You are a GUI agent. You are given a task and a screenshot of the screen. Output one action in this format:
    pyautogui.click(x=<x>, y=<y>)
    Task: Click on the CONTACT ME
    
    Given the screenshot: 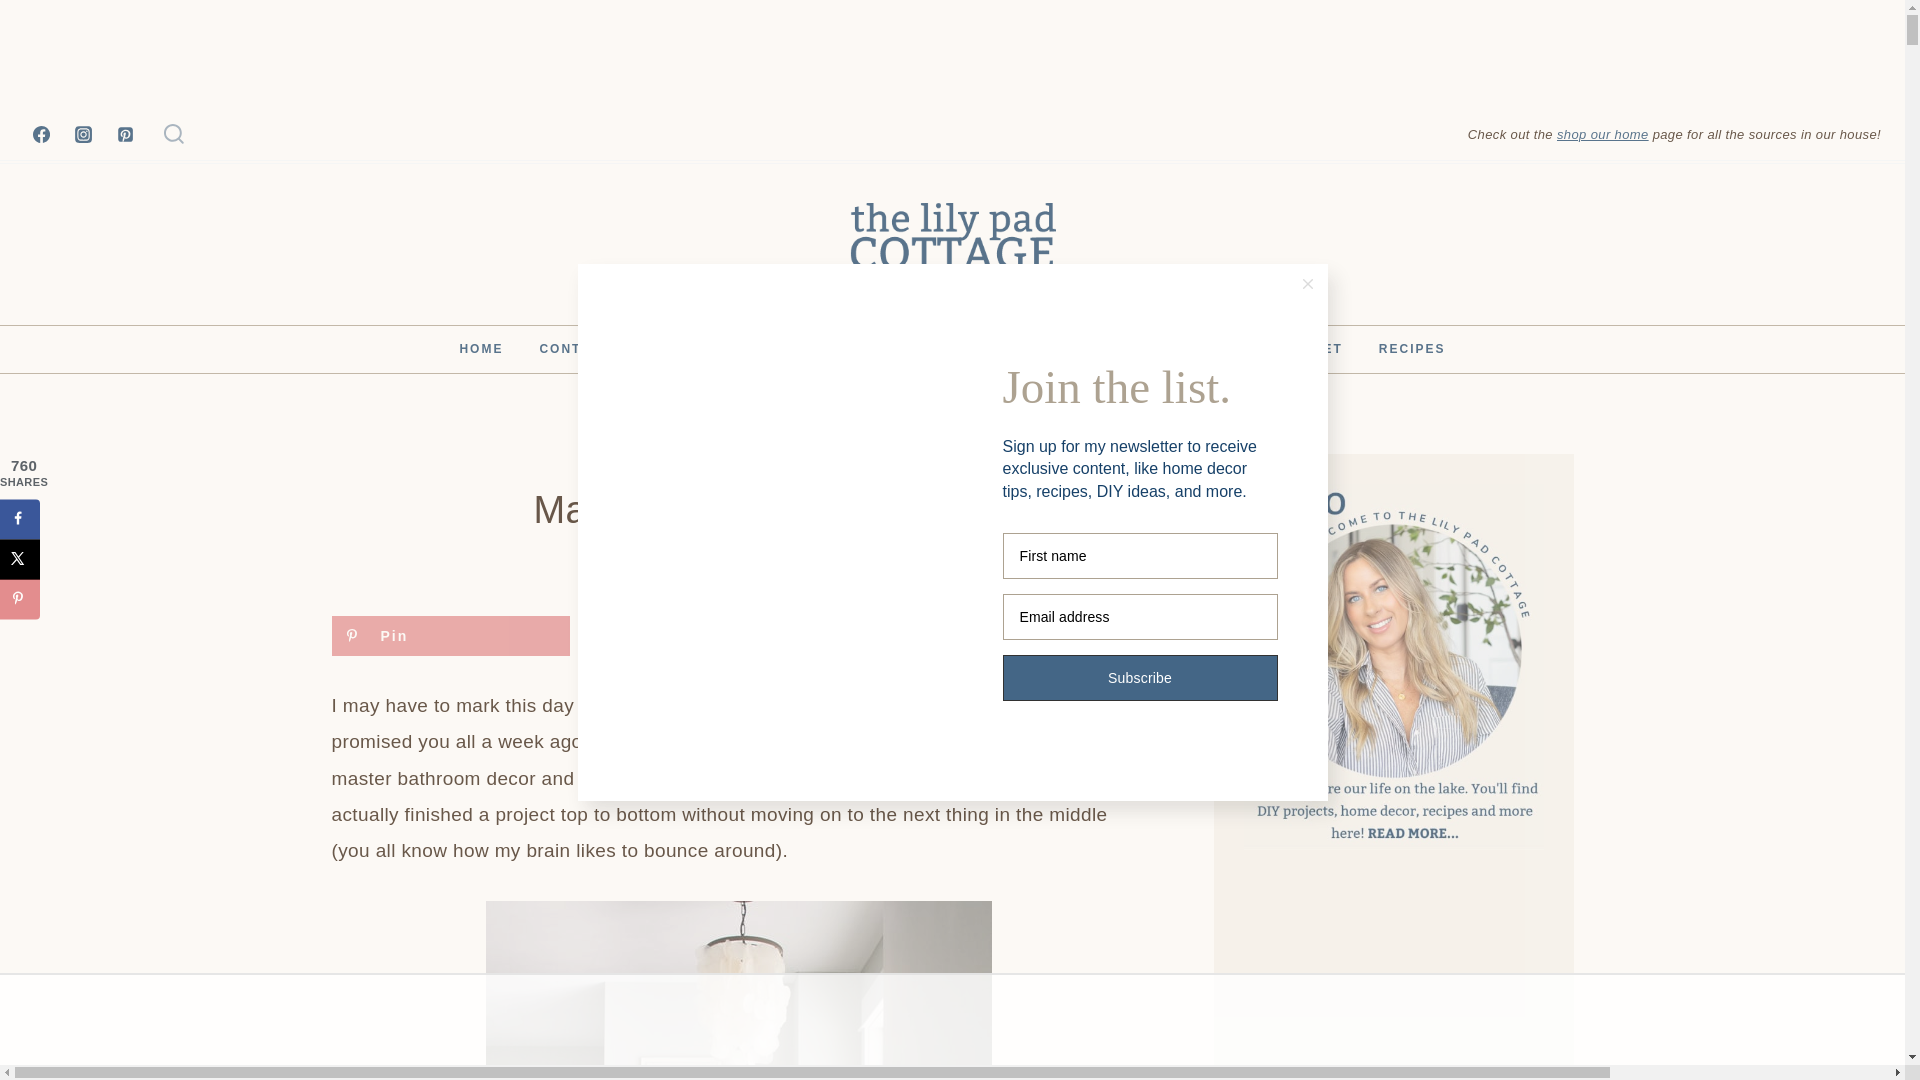 What is the action you would take?
    pyautogui.click(x=594, y=349)
    